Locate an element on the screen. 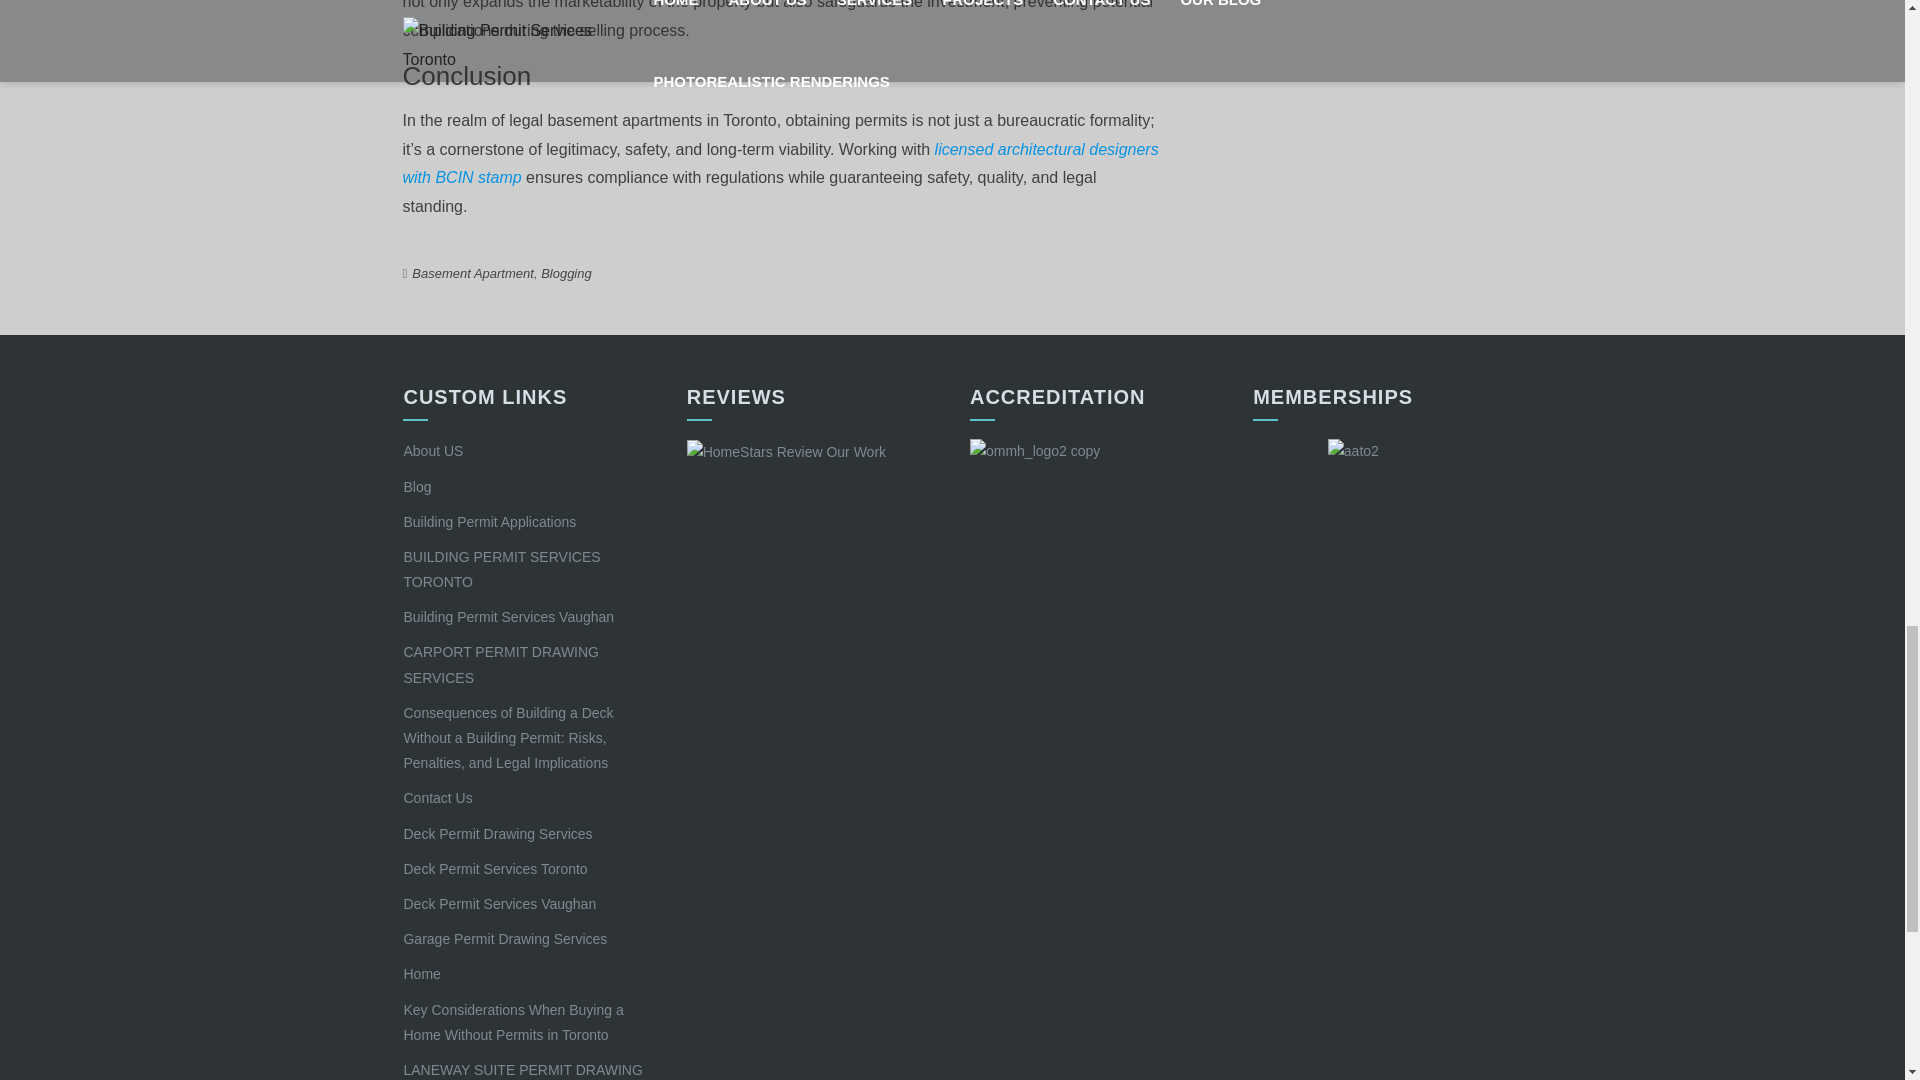 The image size is (1920, 1080). LANEWAY SUITE PERMIT DRAWING SERVICES is located at coordinates (522, 1070).